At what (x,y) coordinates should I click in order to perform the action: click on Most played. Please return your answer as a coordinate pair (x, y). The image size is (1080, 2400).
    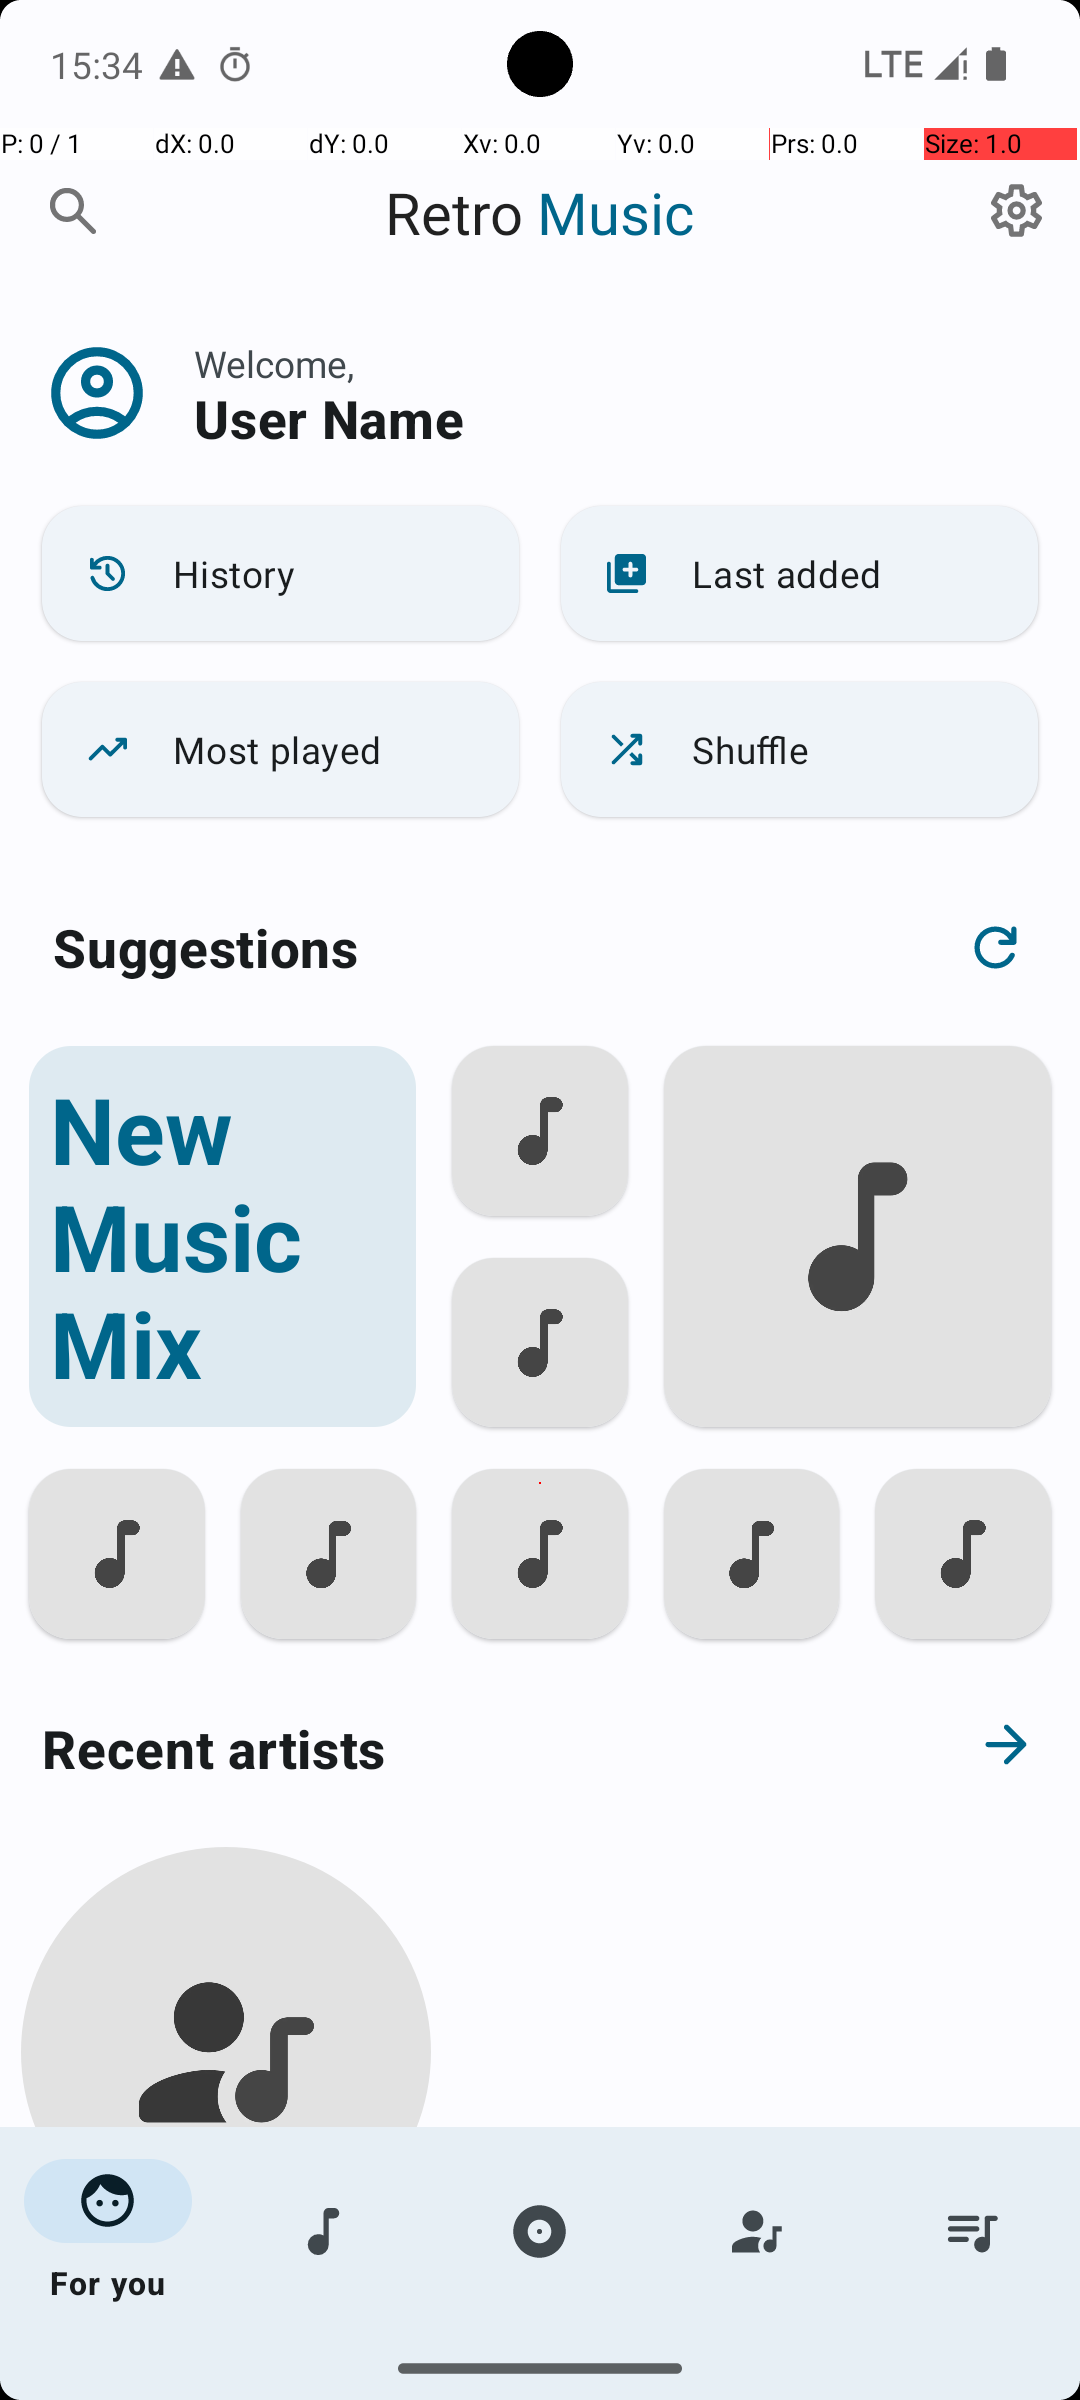
    Looking at the image, I should click on (280, 750).